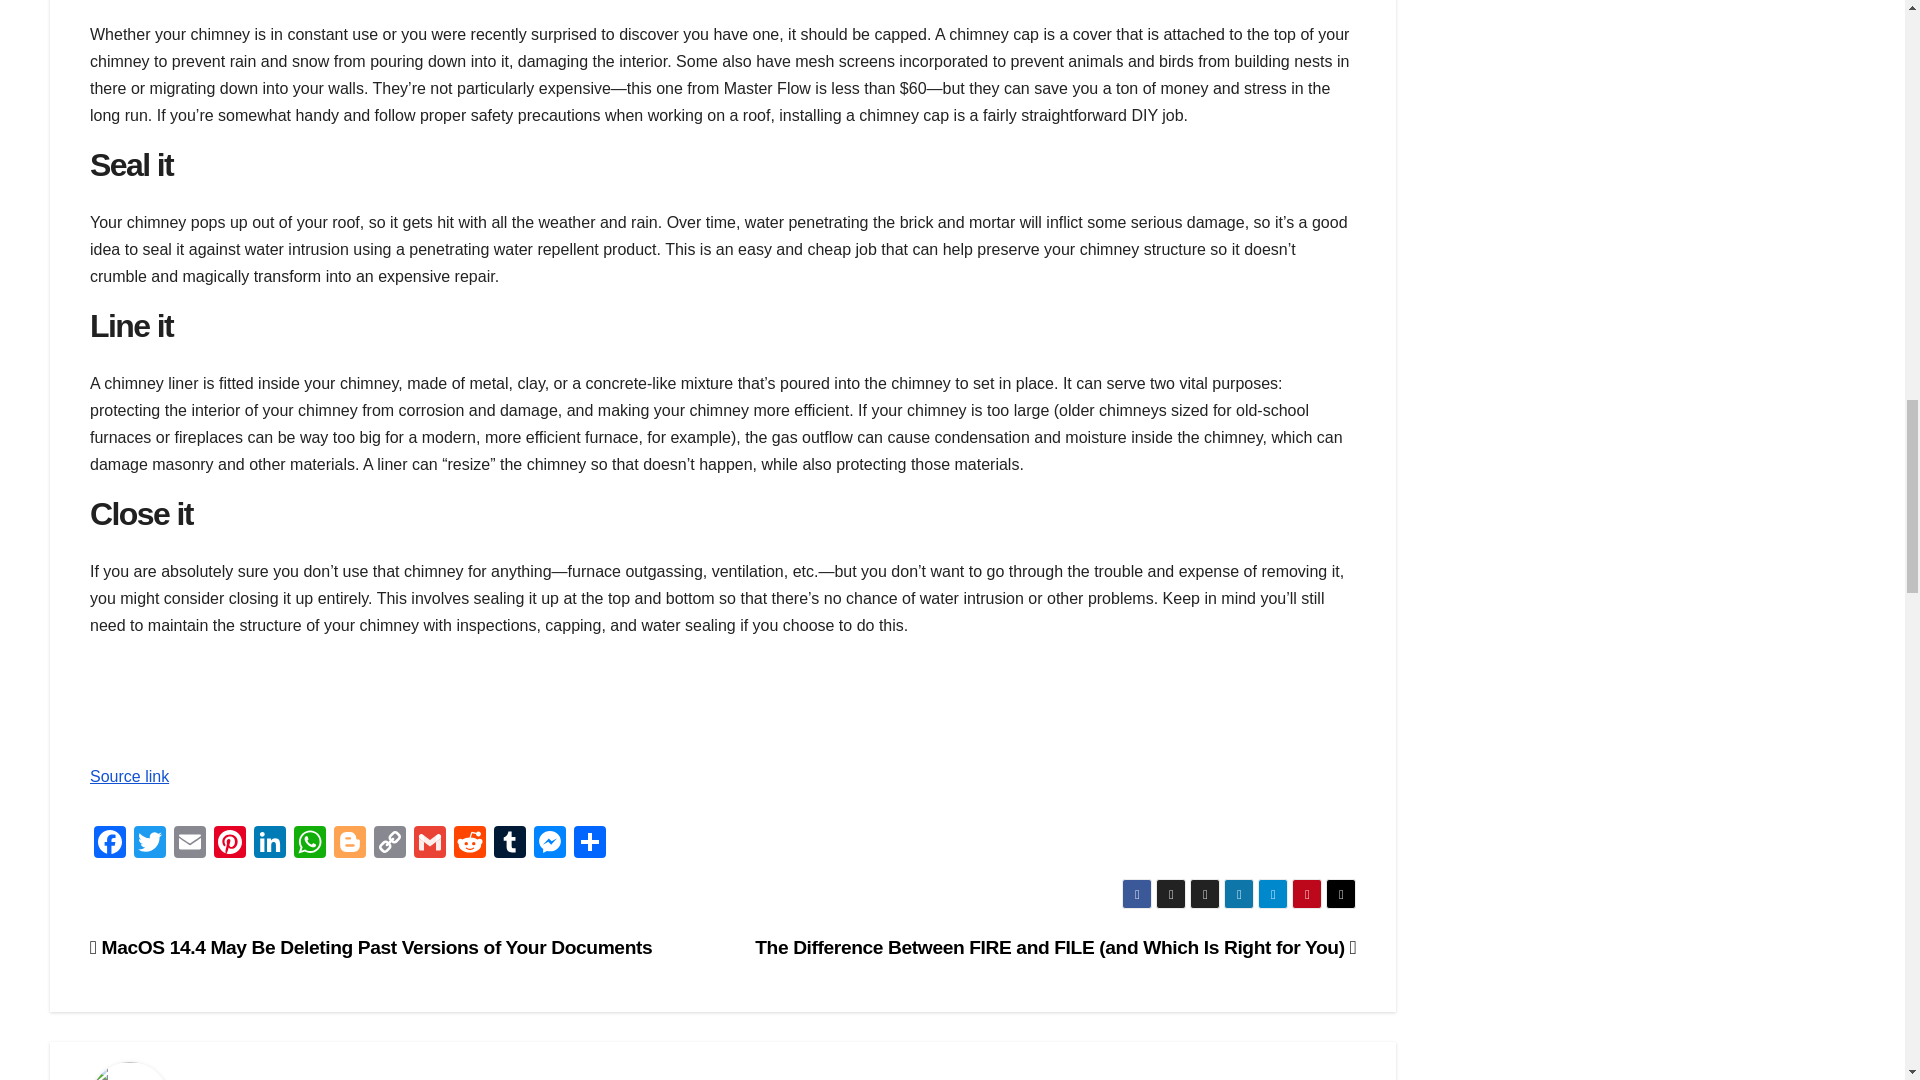  I want to click on Facebook, so click(110, 844).